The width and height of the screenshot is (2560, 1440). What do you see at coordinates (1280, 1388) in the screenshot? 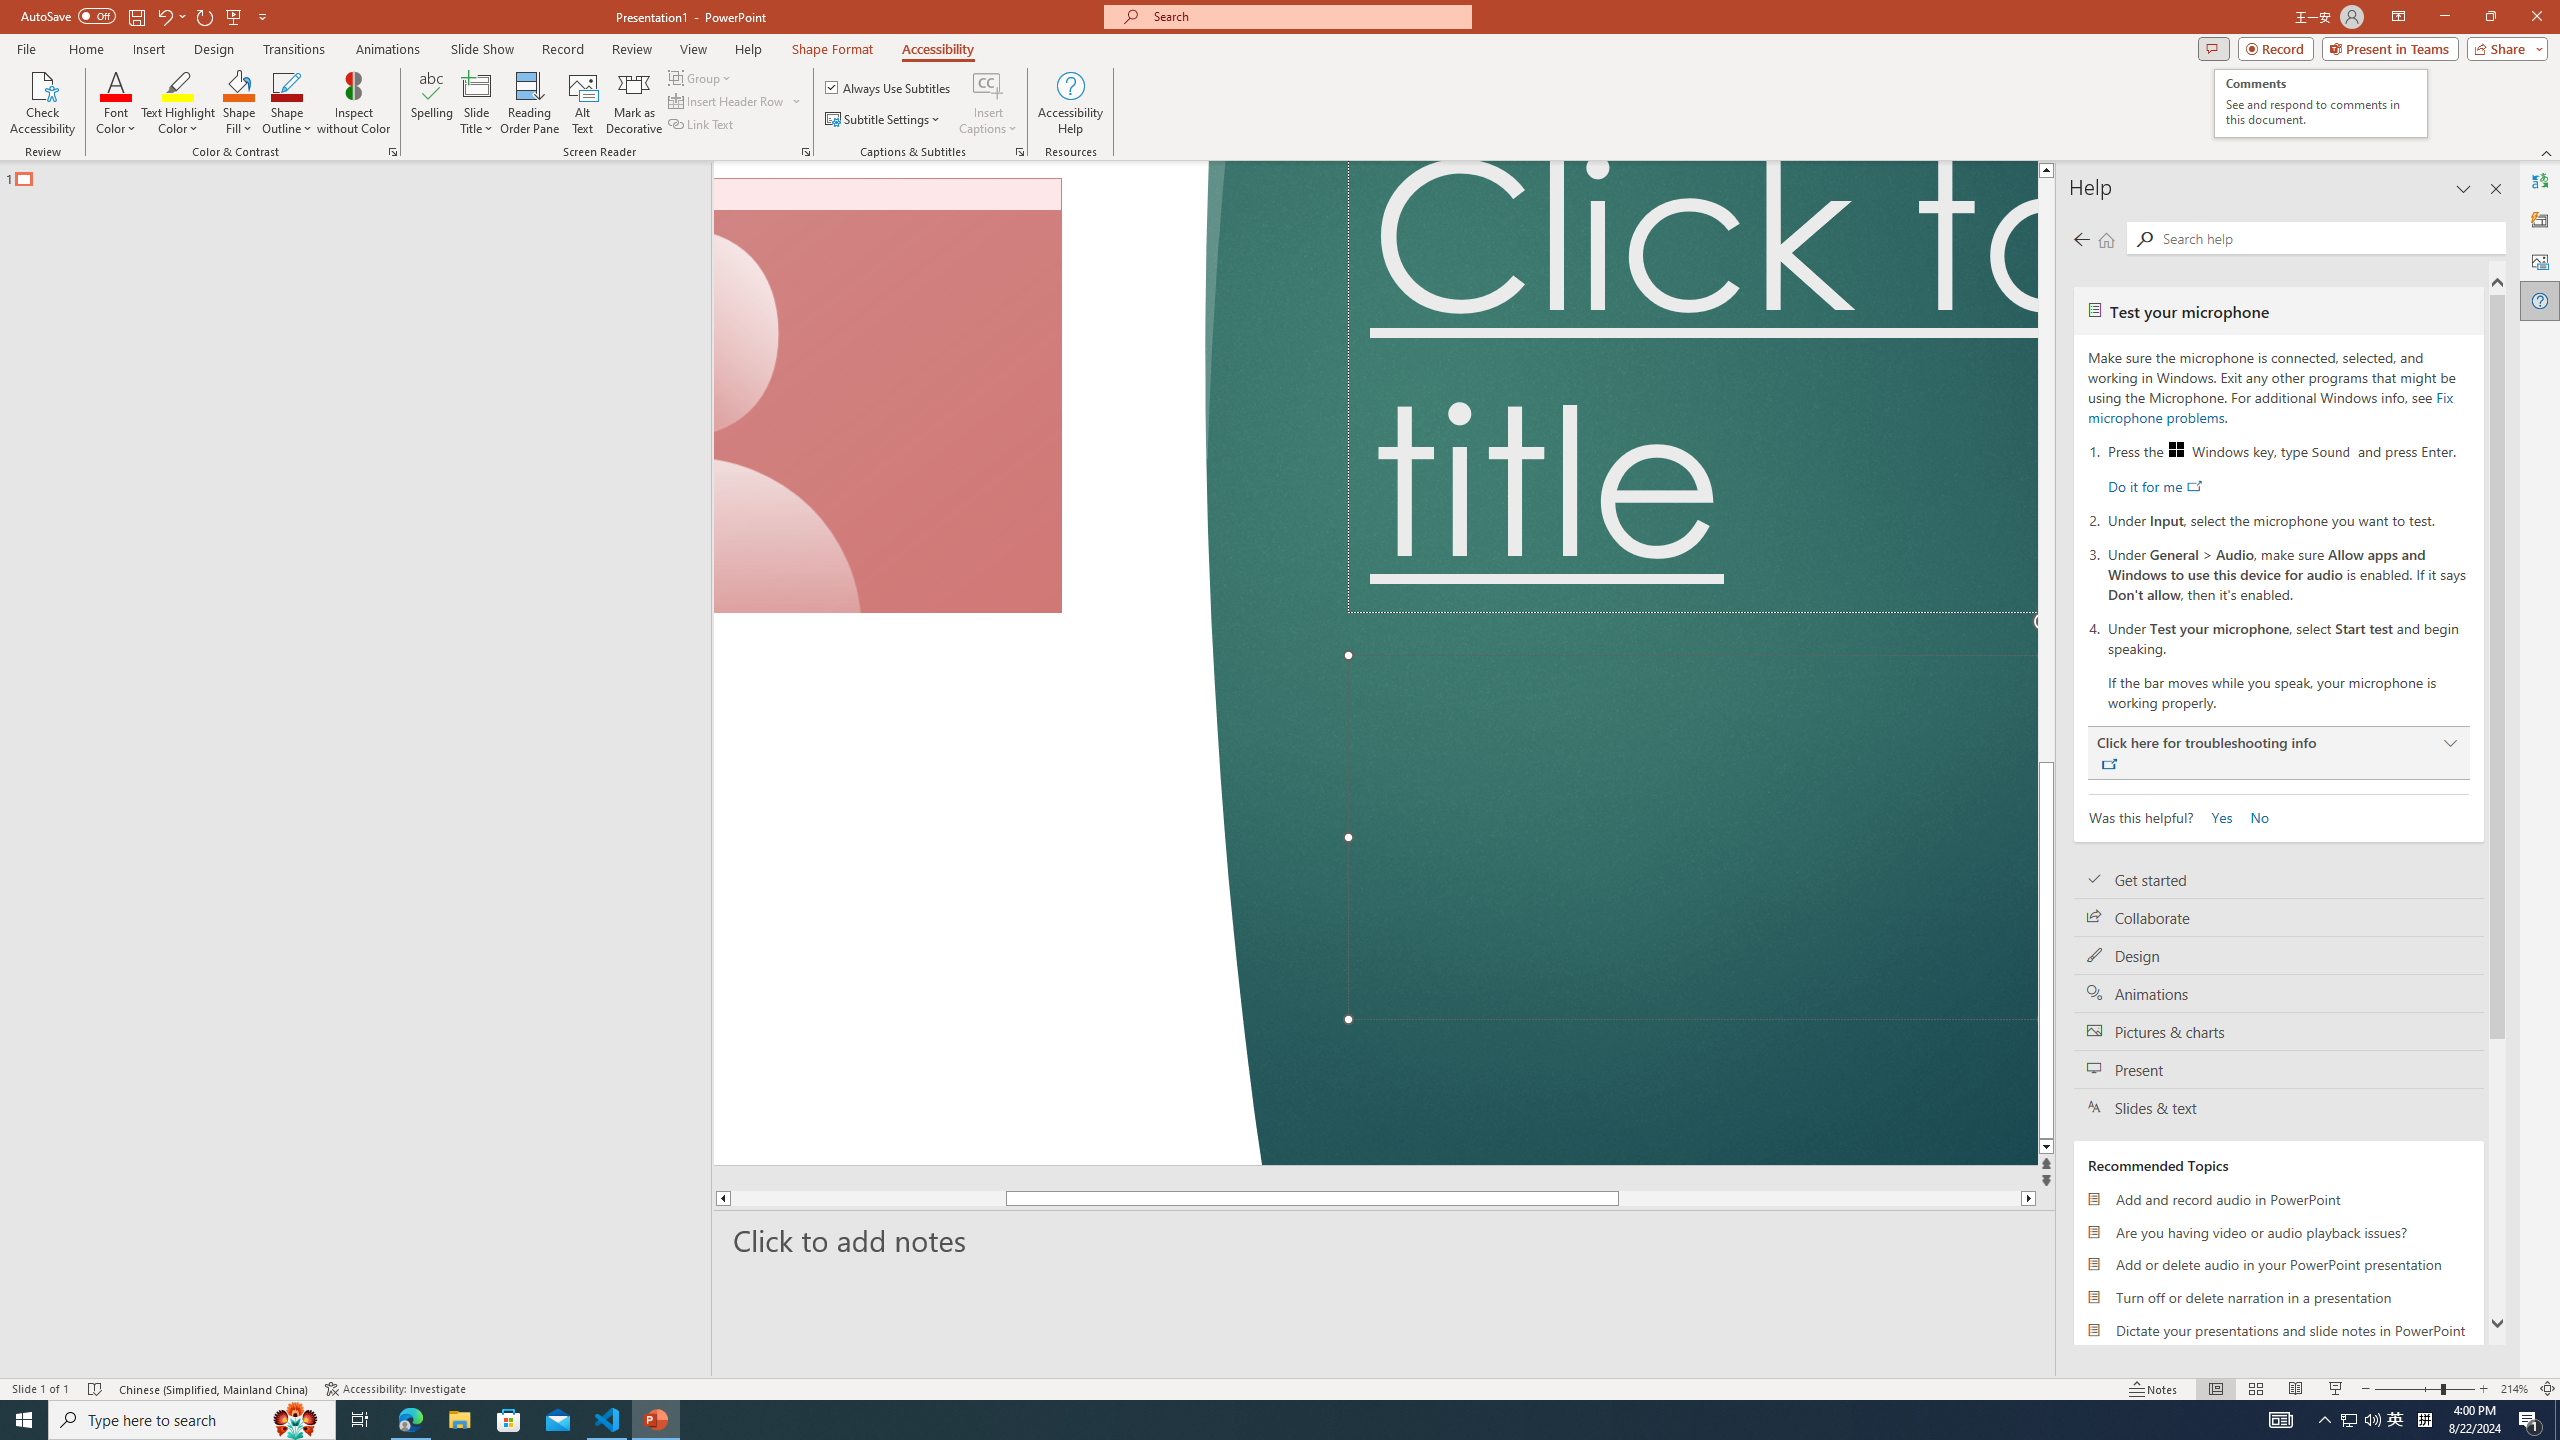
I see `Class: MsoCommandBar` at bounding box center [1280, 1388].